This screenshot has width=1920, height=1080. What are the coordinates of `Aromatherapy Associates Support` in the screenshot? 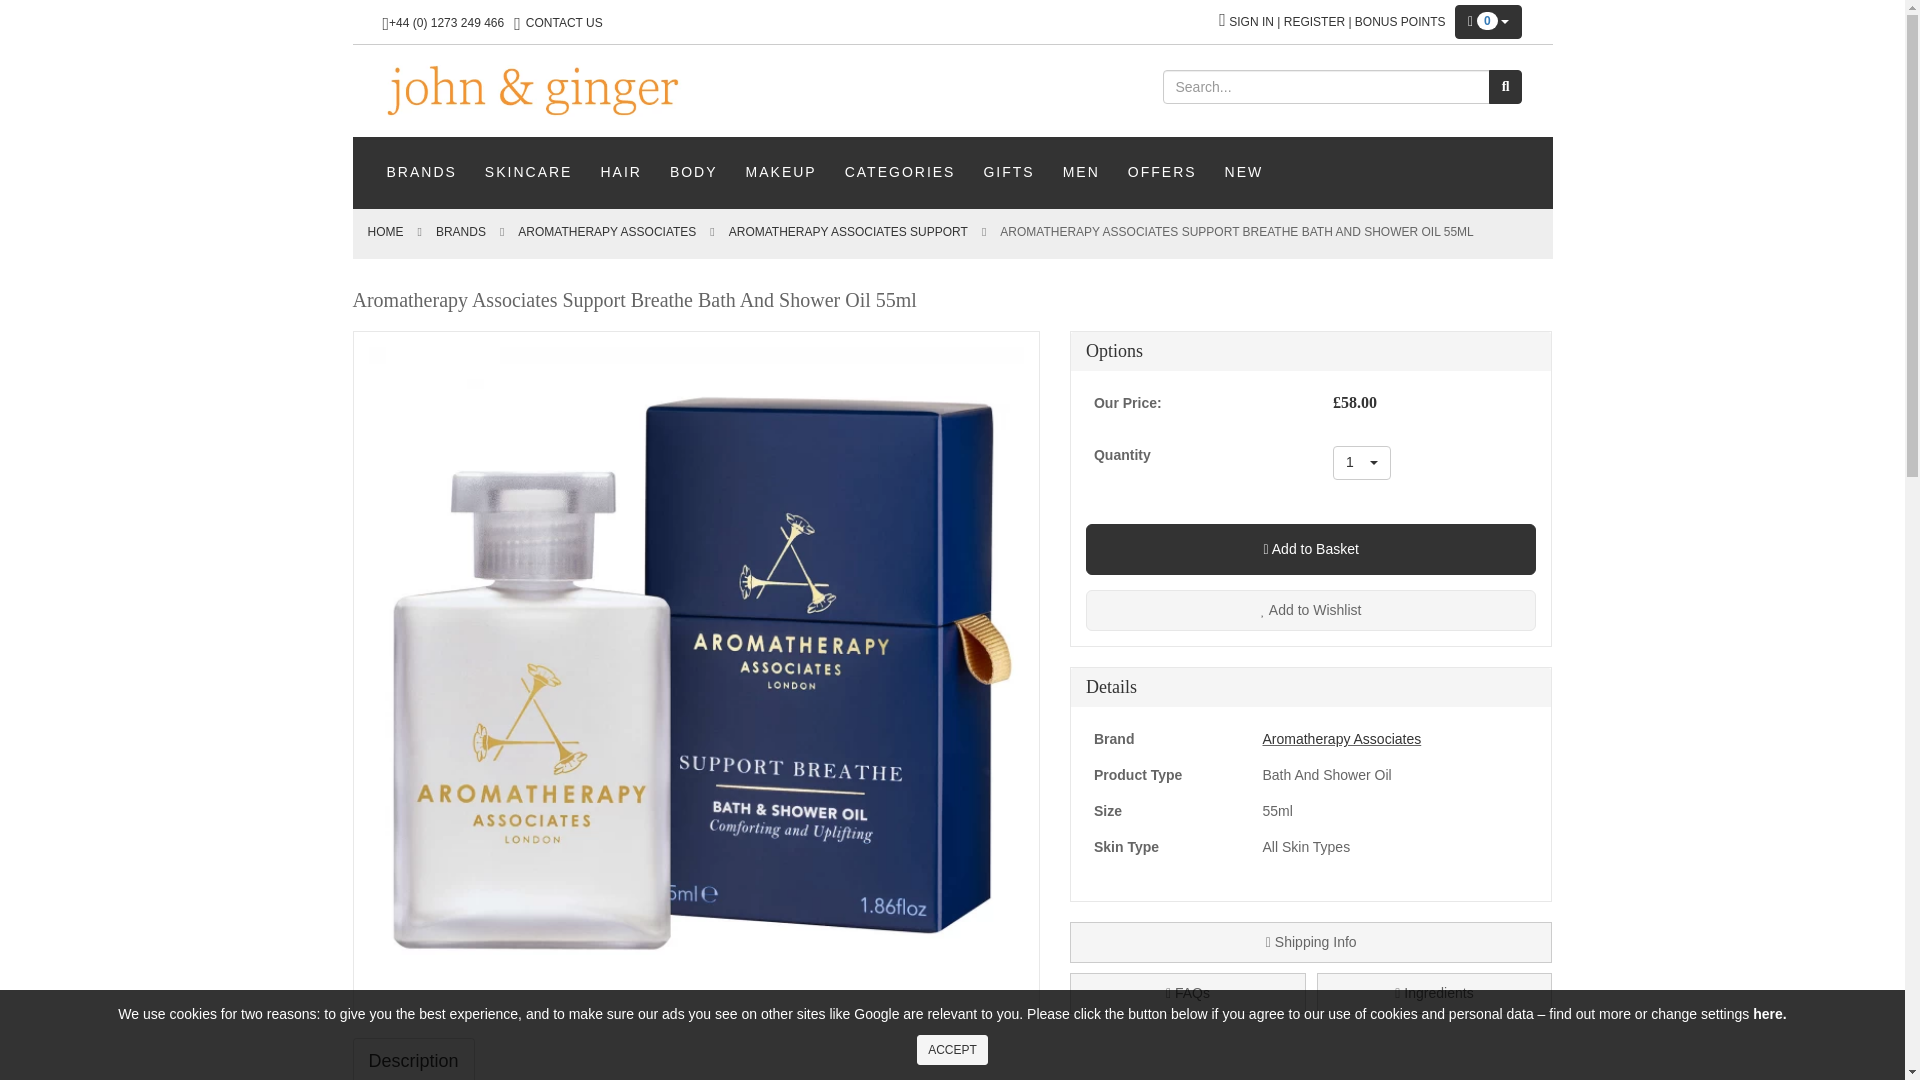 It's located at (1008, 172).